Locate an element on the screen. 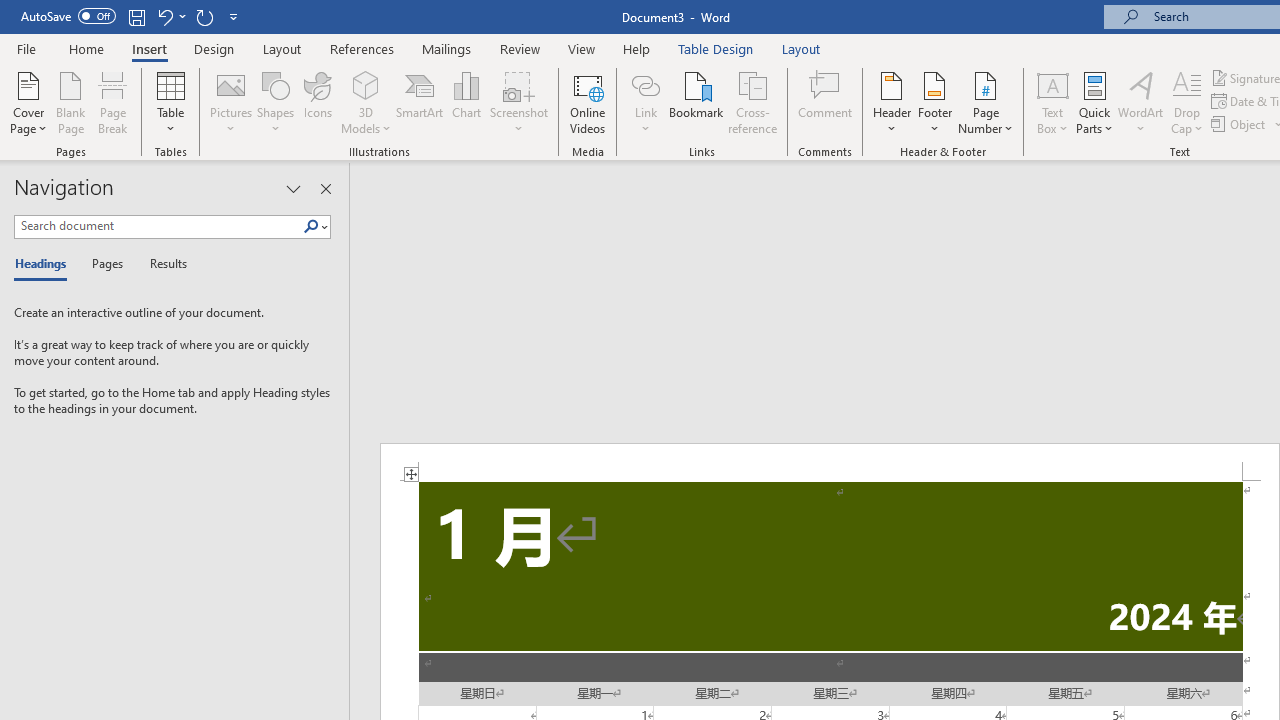 This screenshot has height=720, width=1280. Undo Increase Indent is located at coordinates (164, 16).